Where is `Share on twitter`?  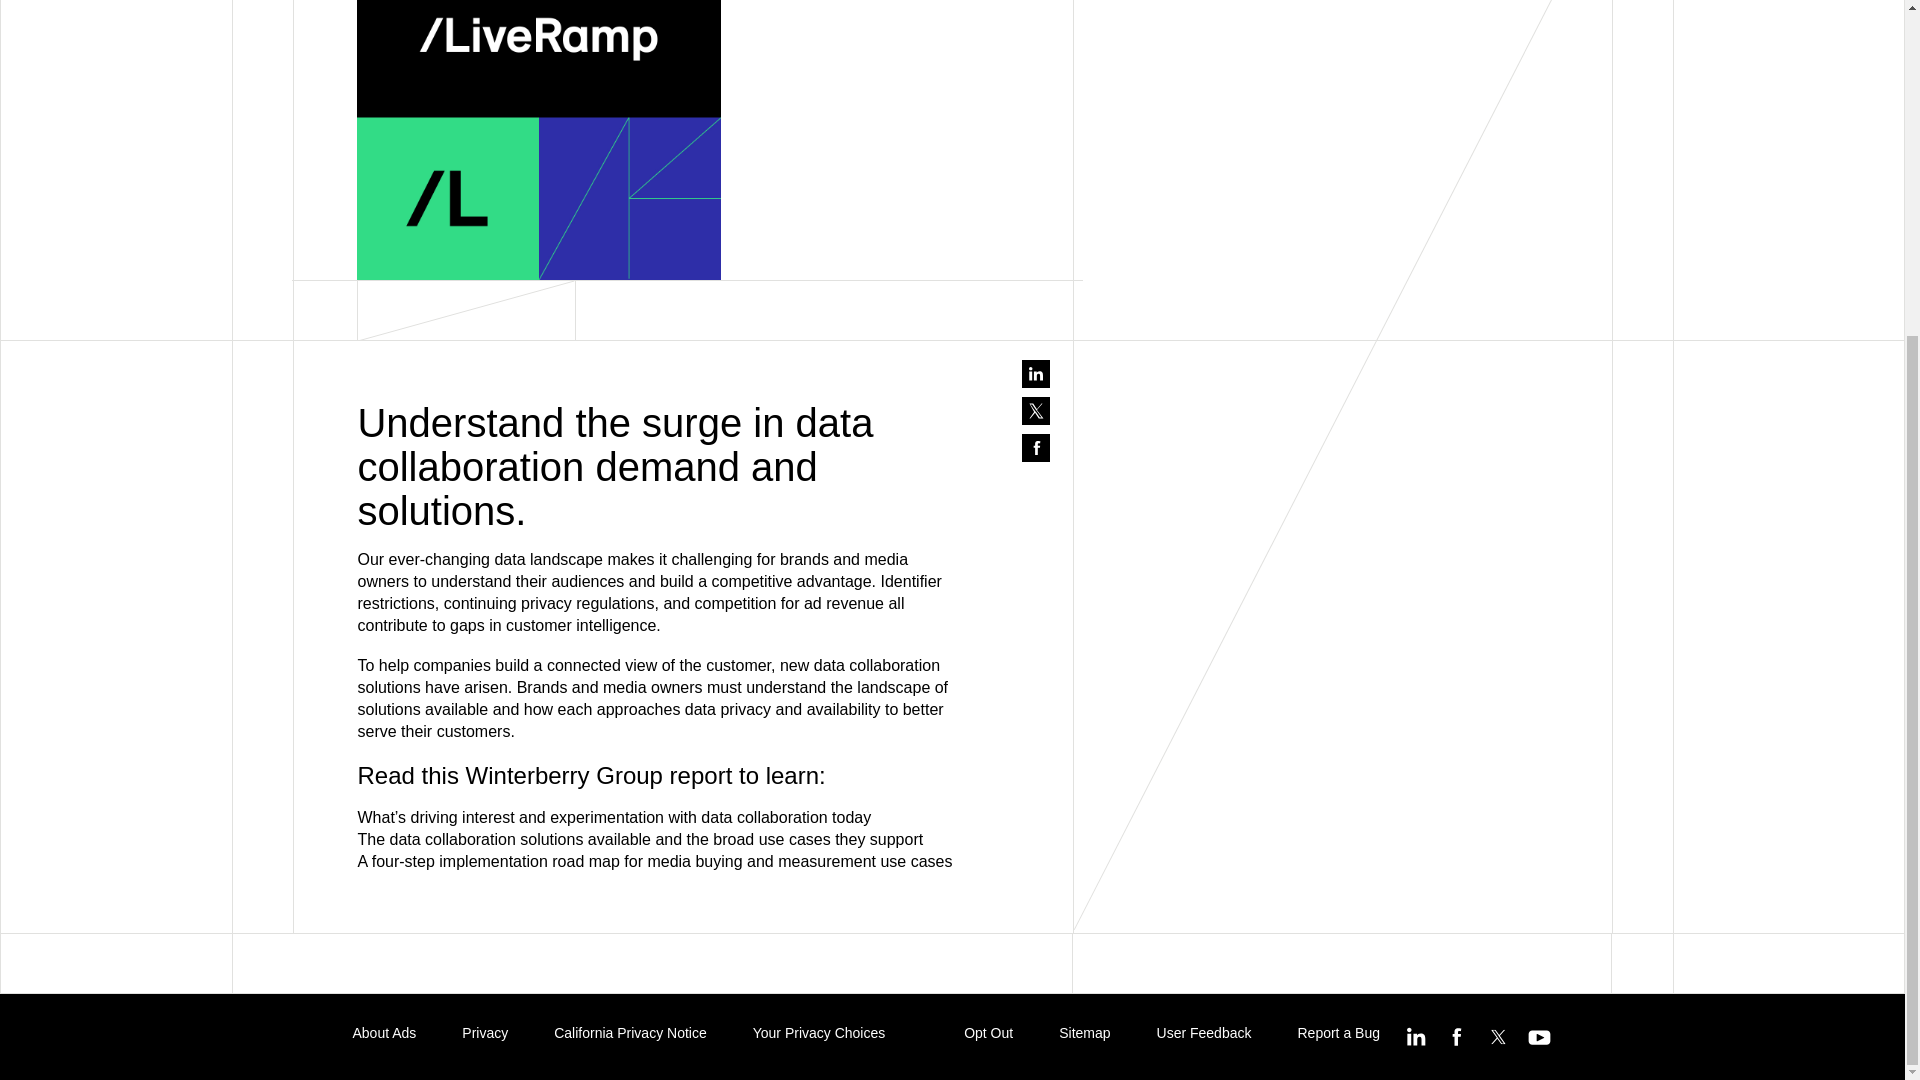 Share on twitter is located at coordinates (1036, 411).